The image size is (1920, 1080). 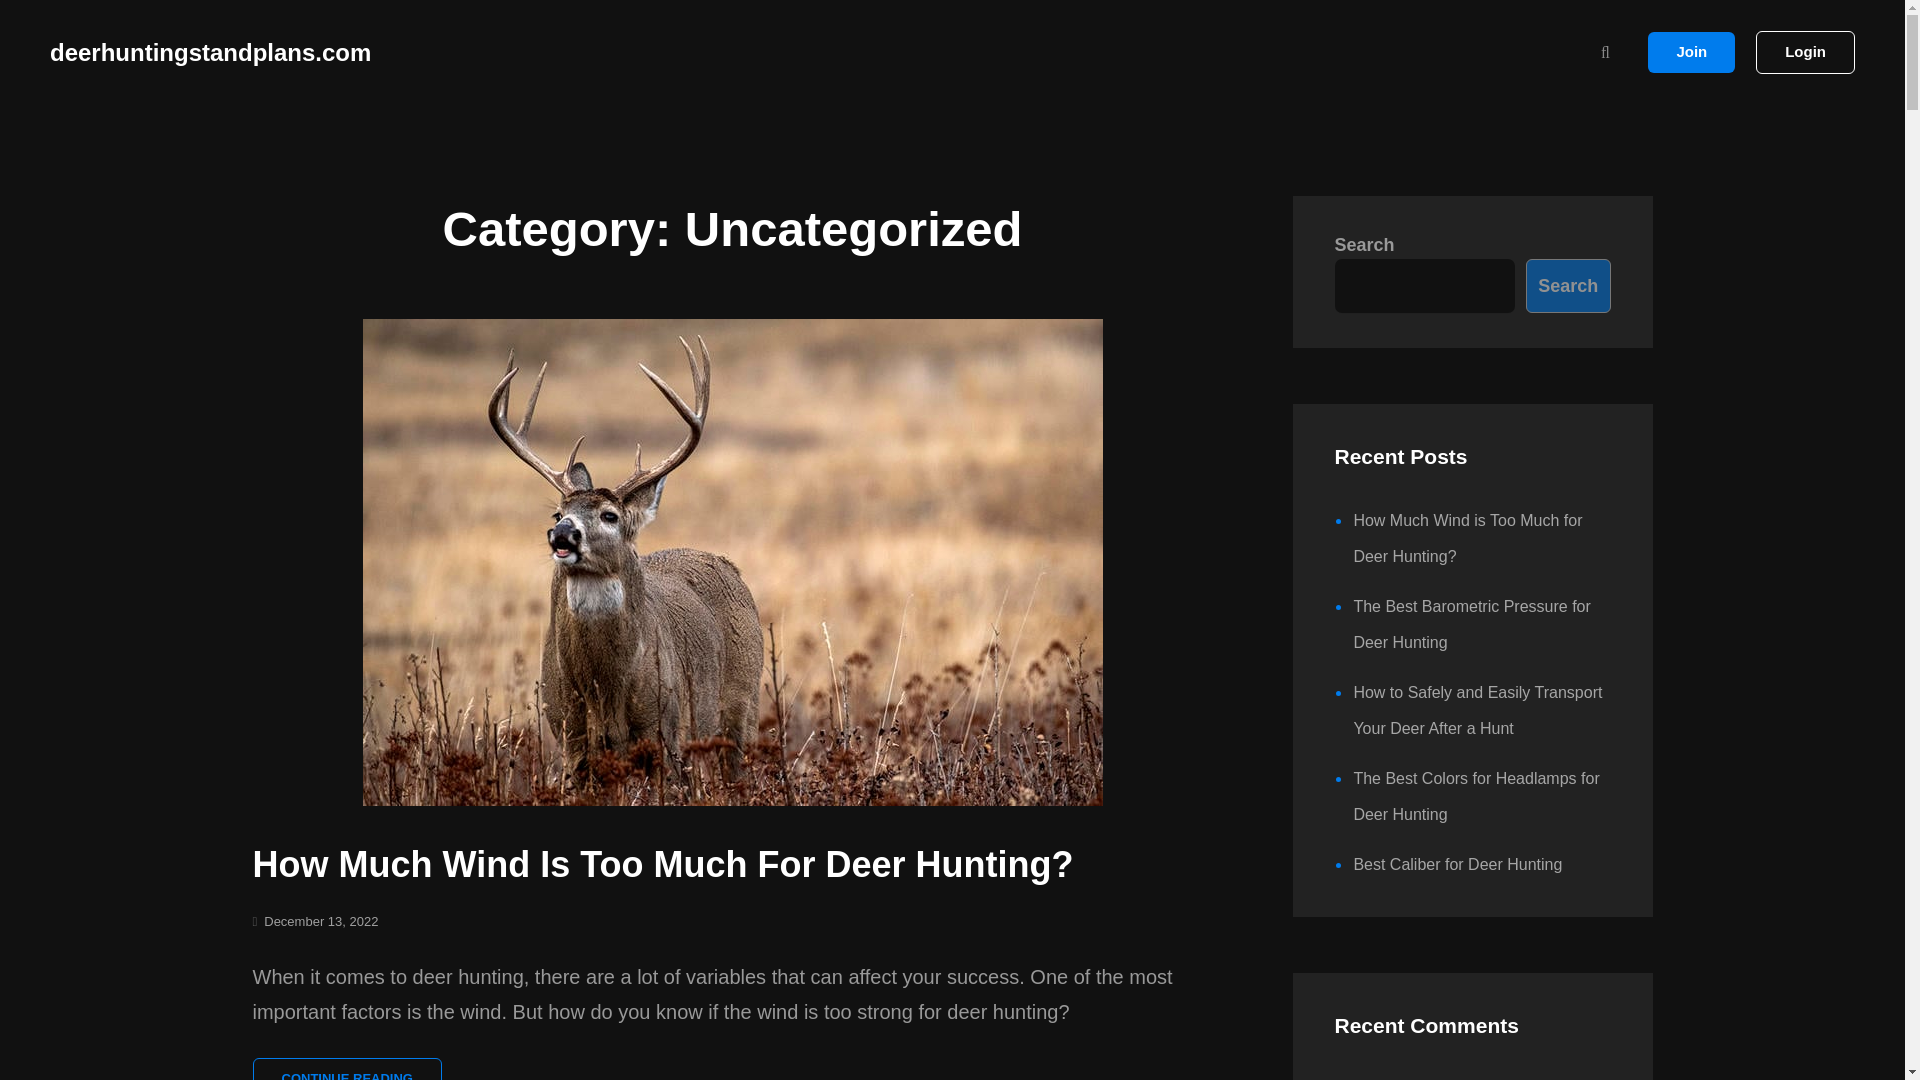 I want to click on Join, so click(x=346, y=1069).